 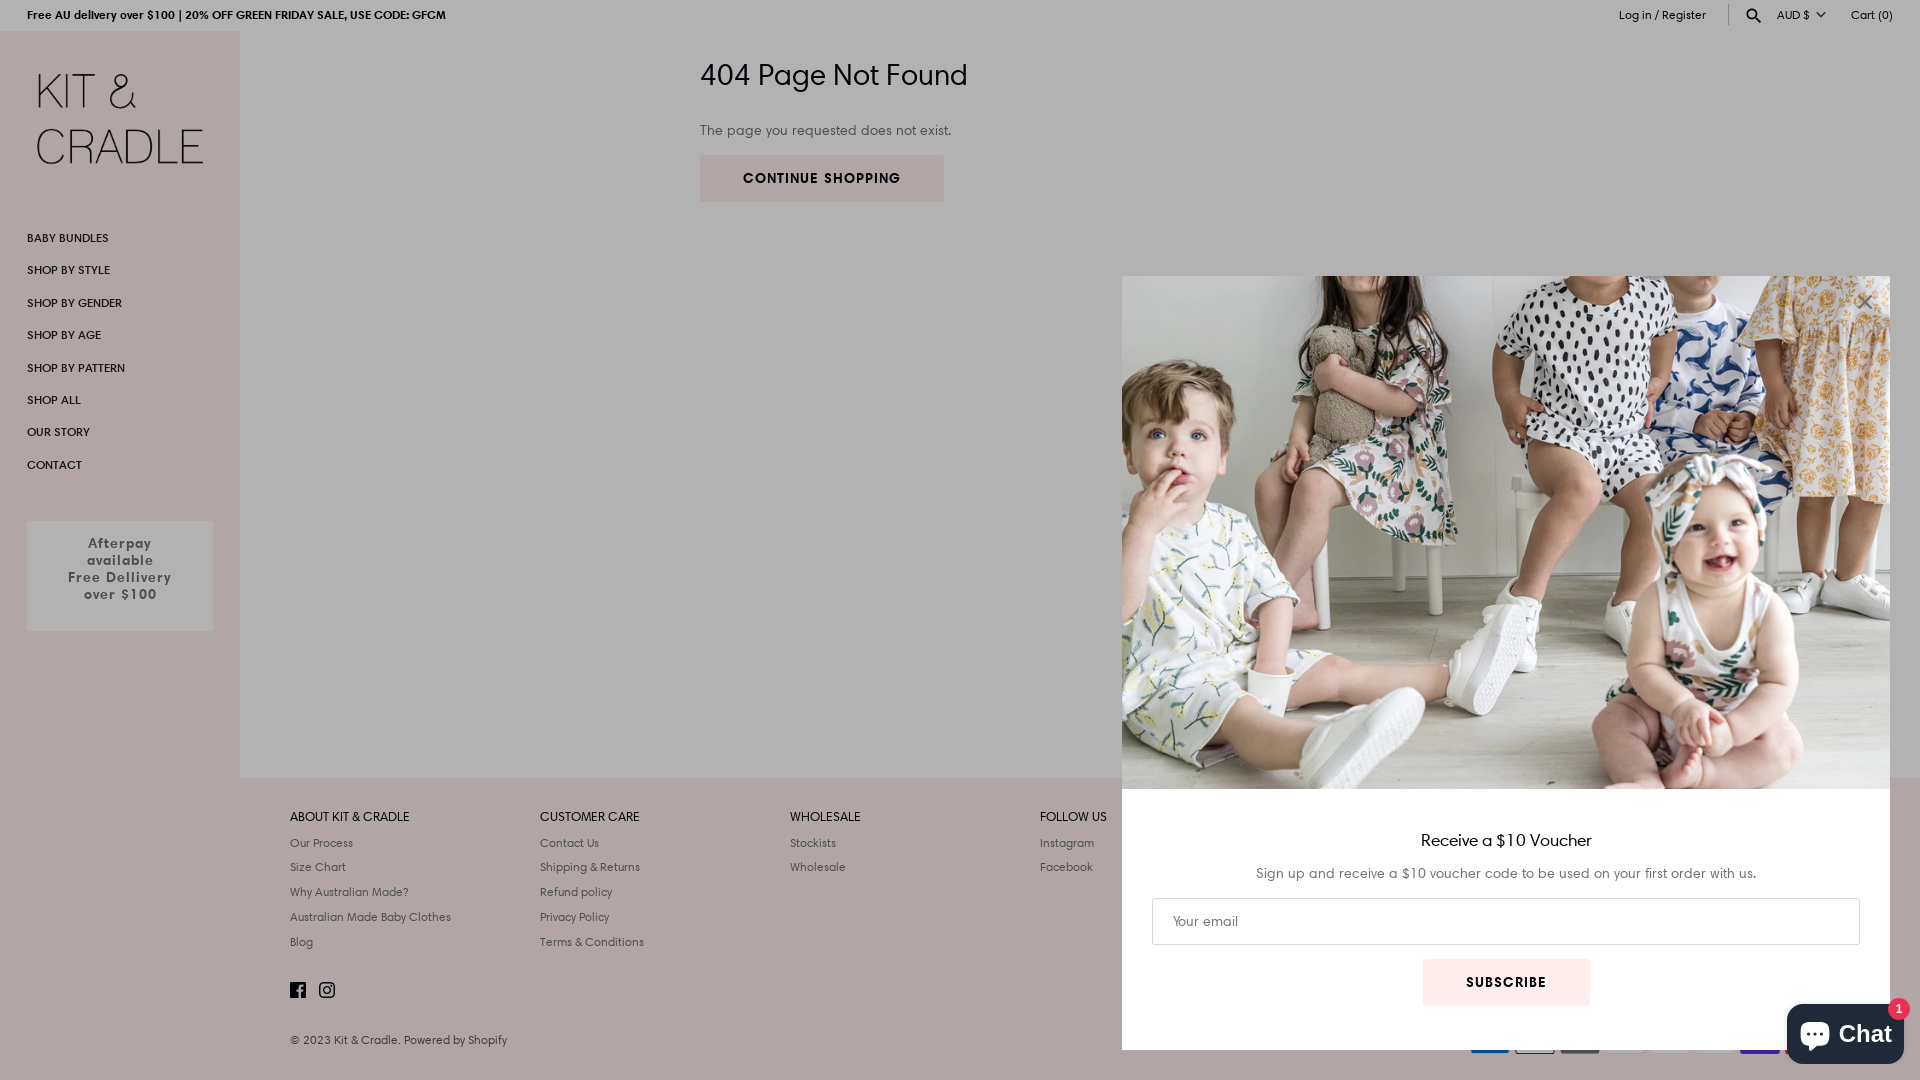 I want to click on Refund policy, so click(x=576, y=892).